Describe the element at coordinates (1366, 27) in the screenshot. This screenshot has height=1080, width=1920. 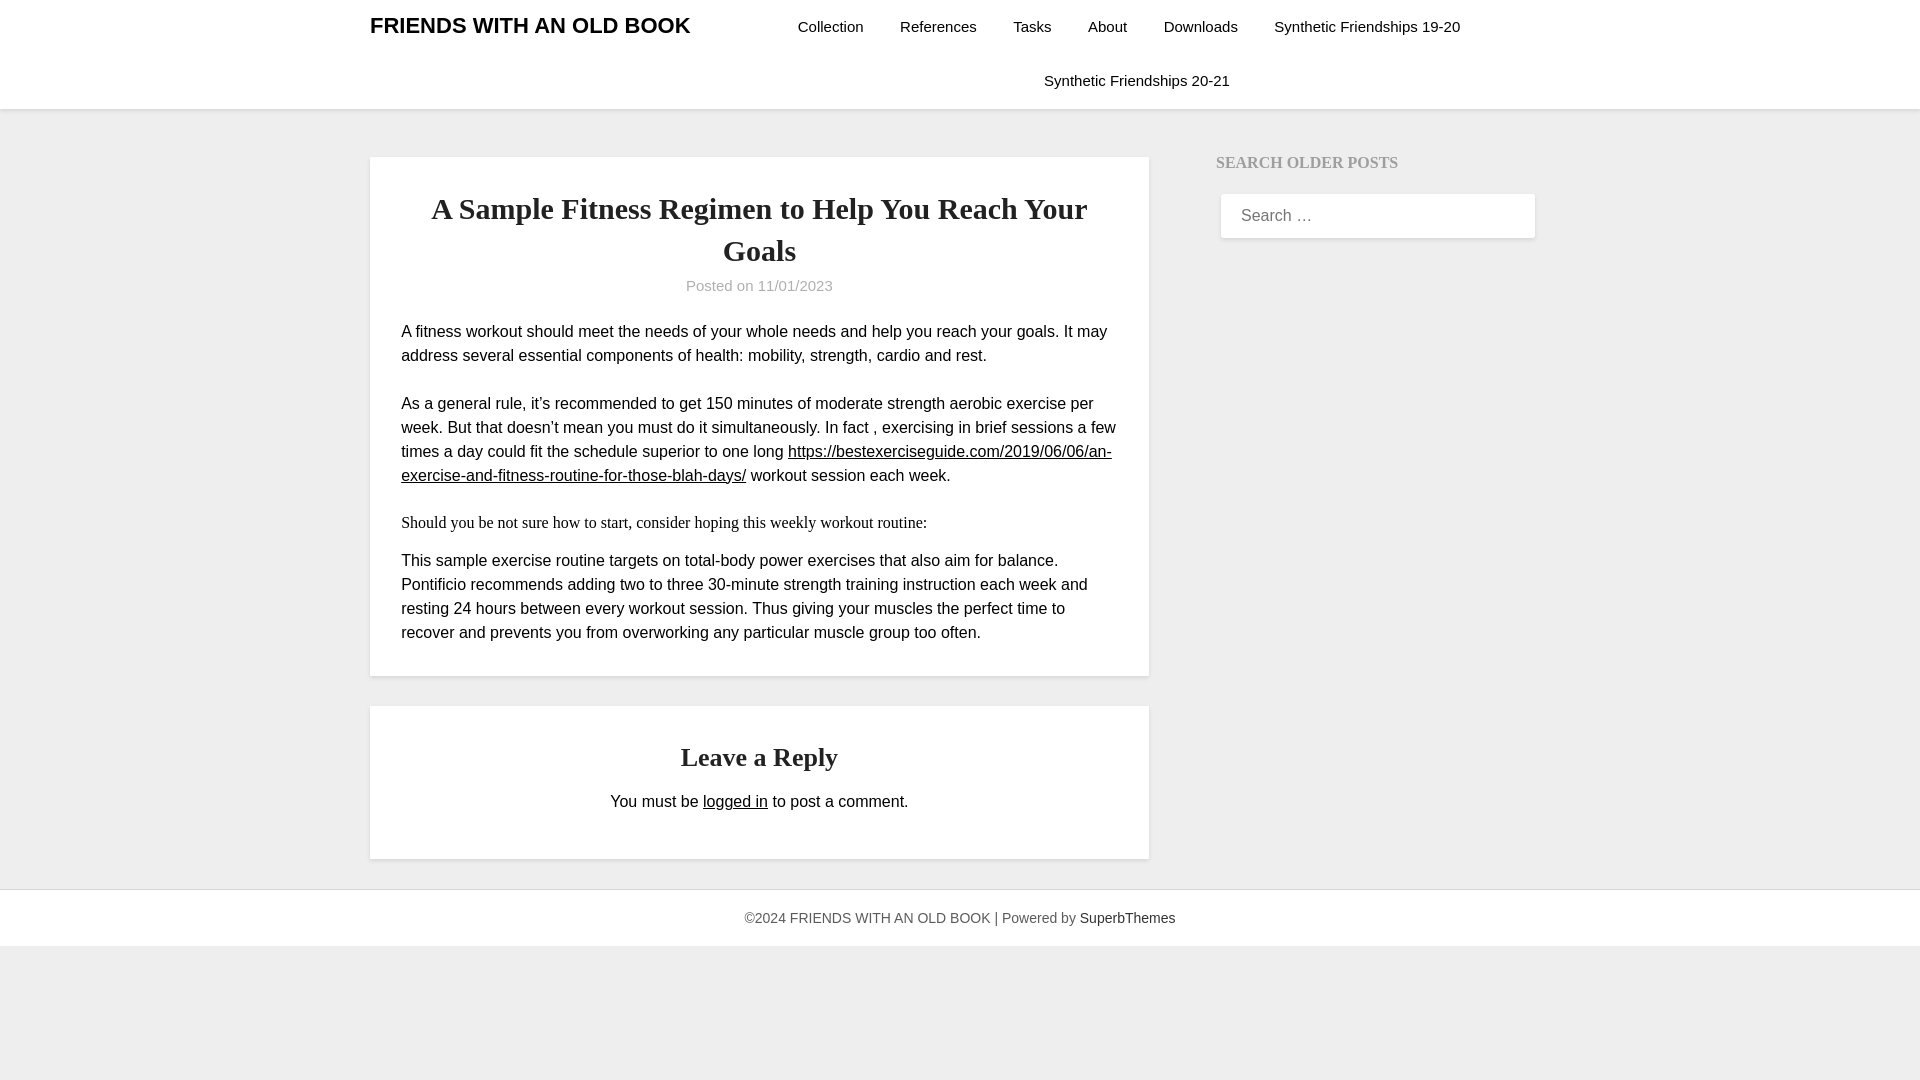
I see `Synthetic Friendships 19-20` at that location.